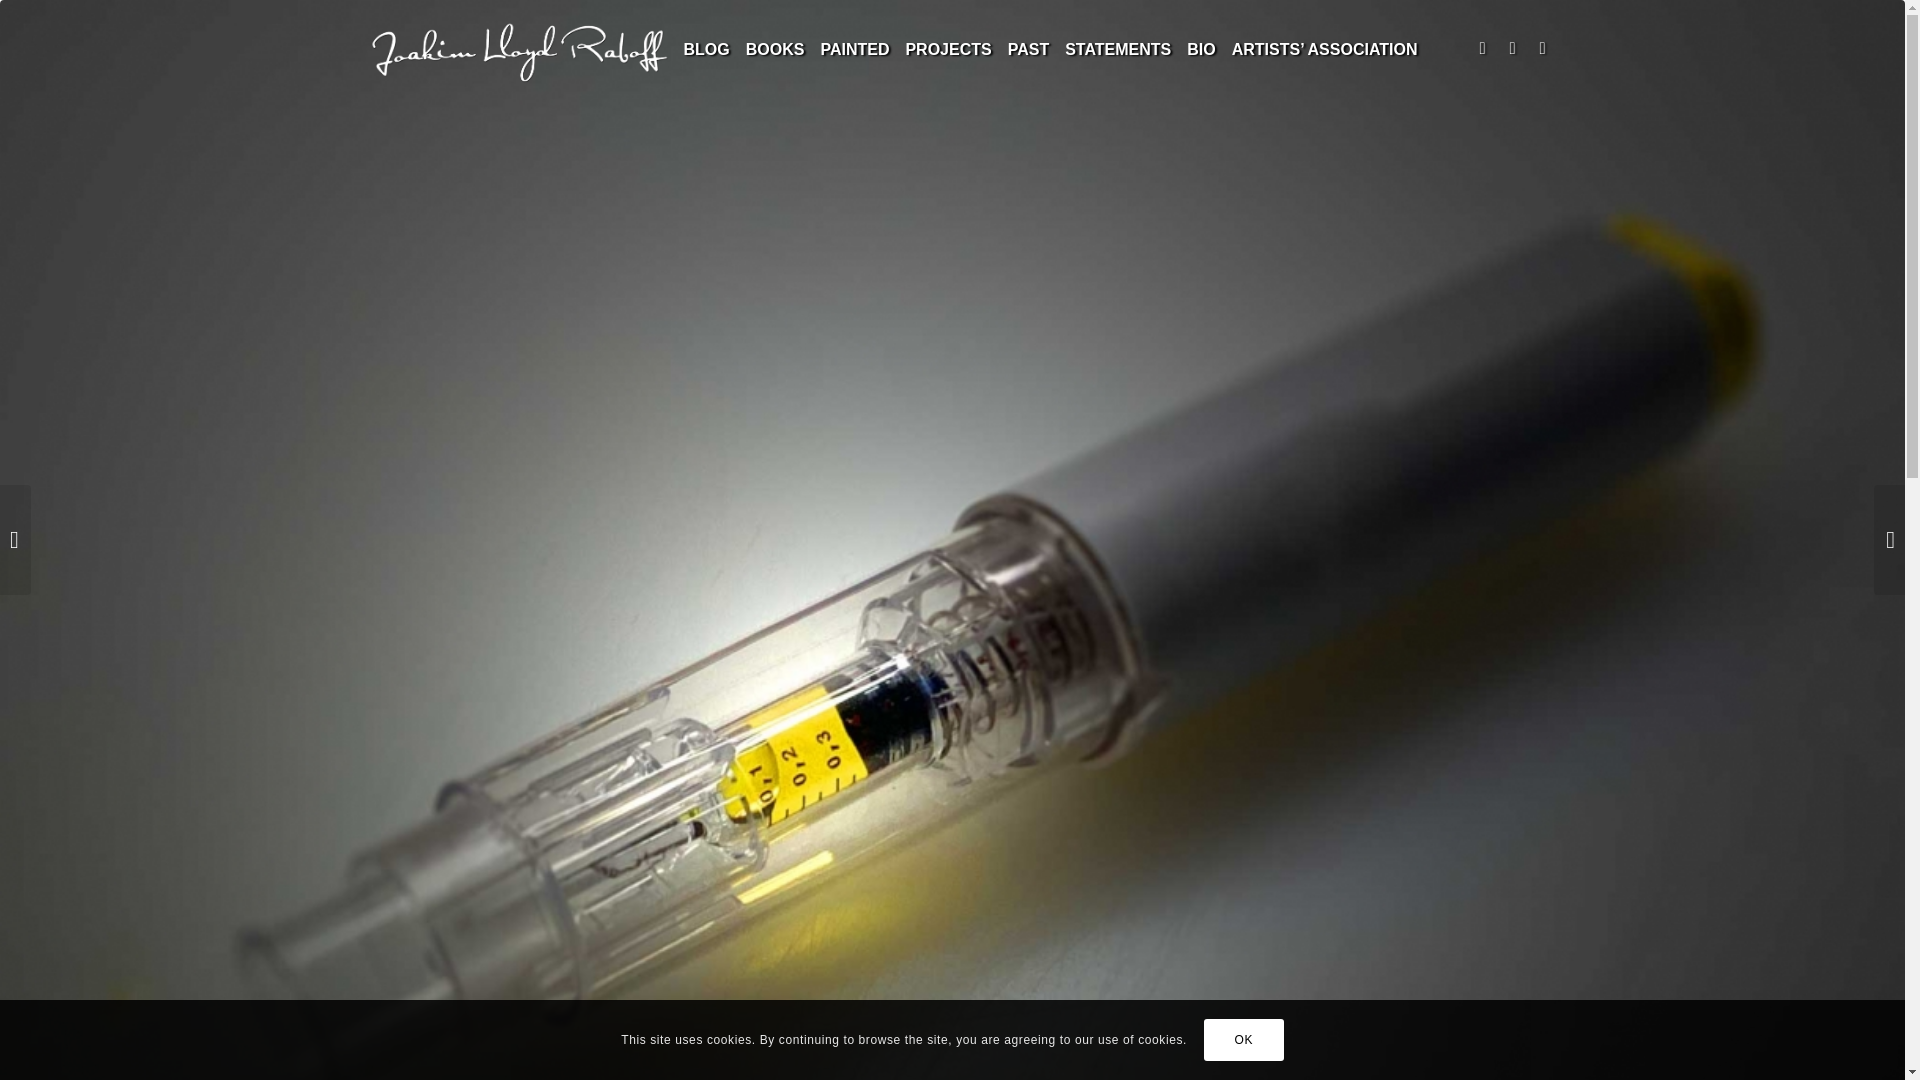  I want to click on STATEMENTS, so click(1118, 50).